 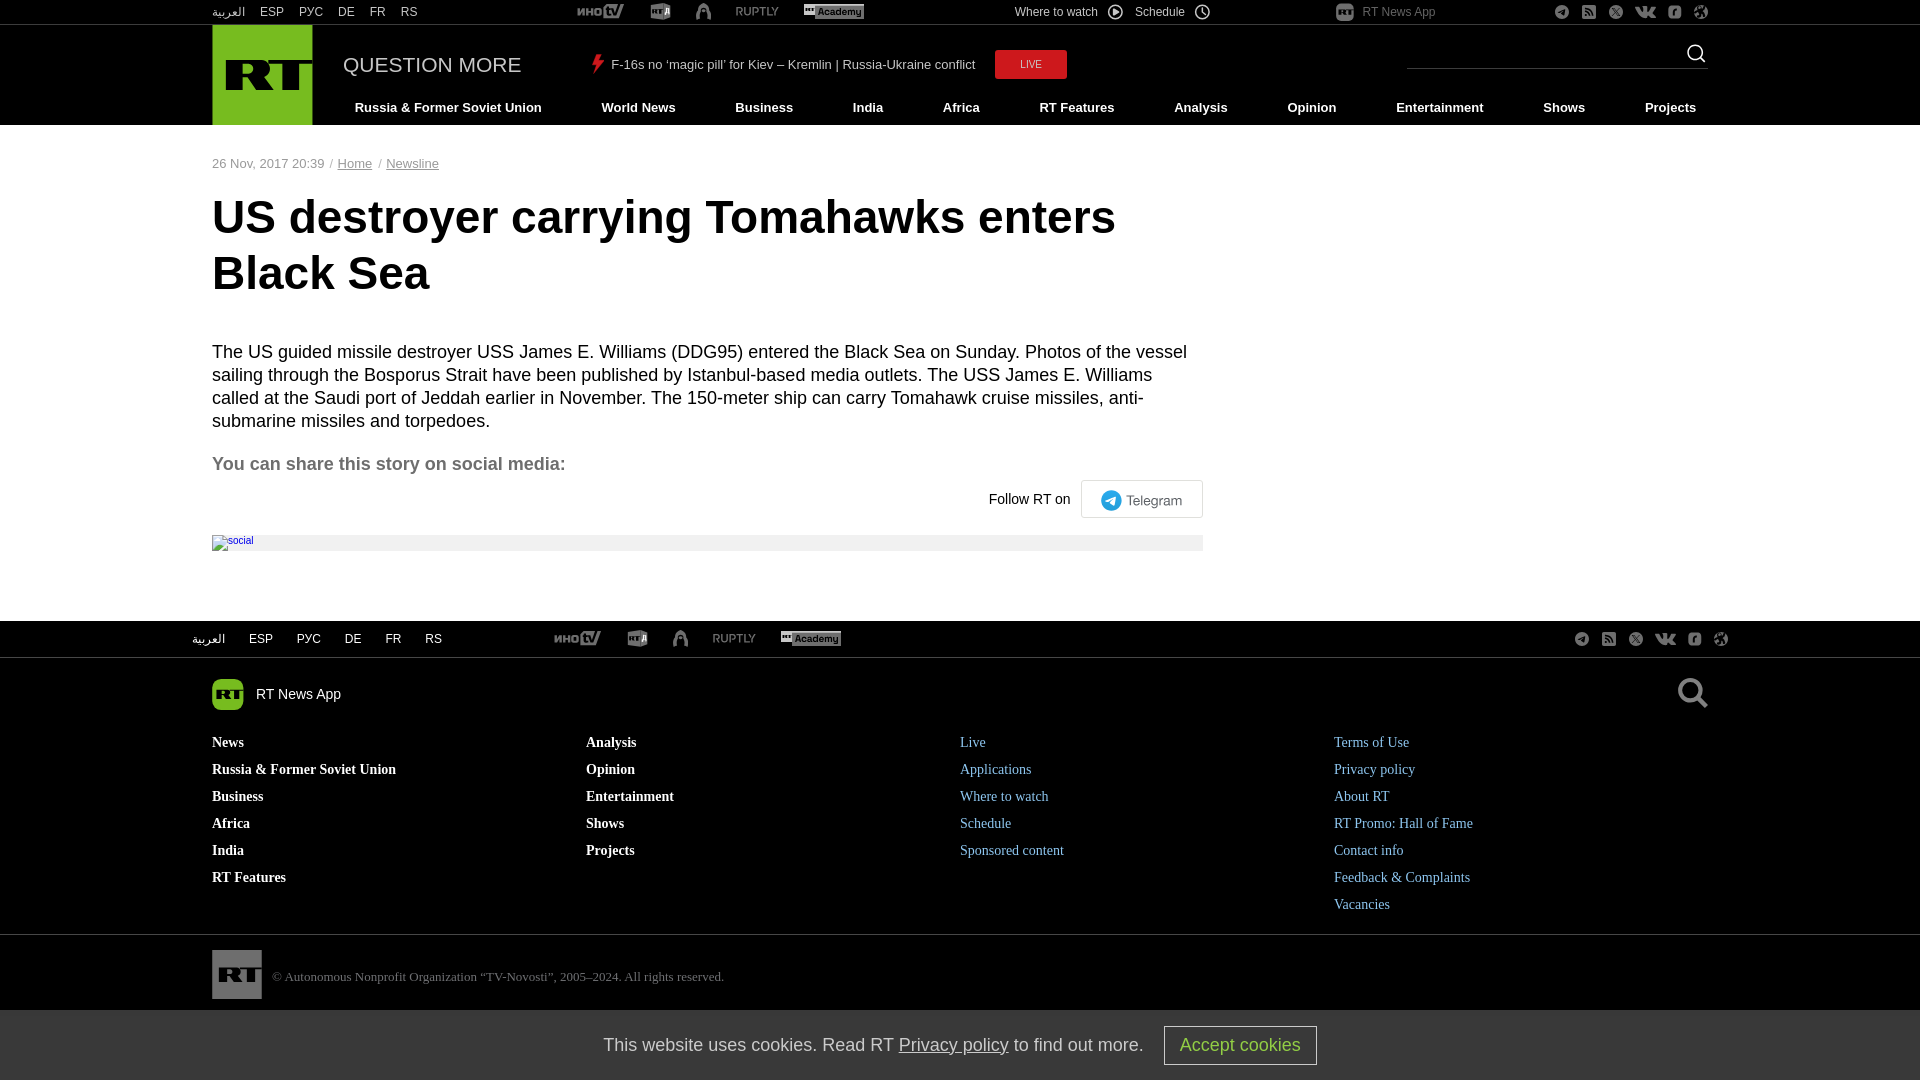 What do you see at coordinates (346, 12) in the screenshot?
I see `RT ` at bounding box center [346, 12].